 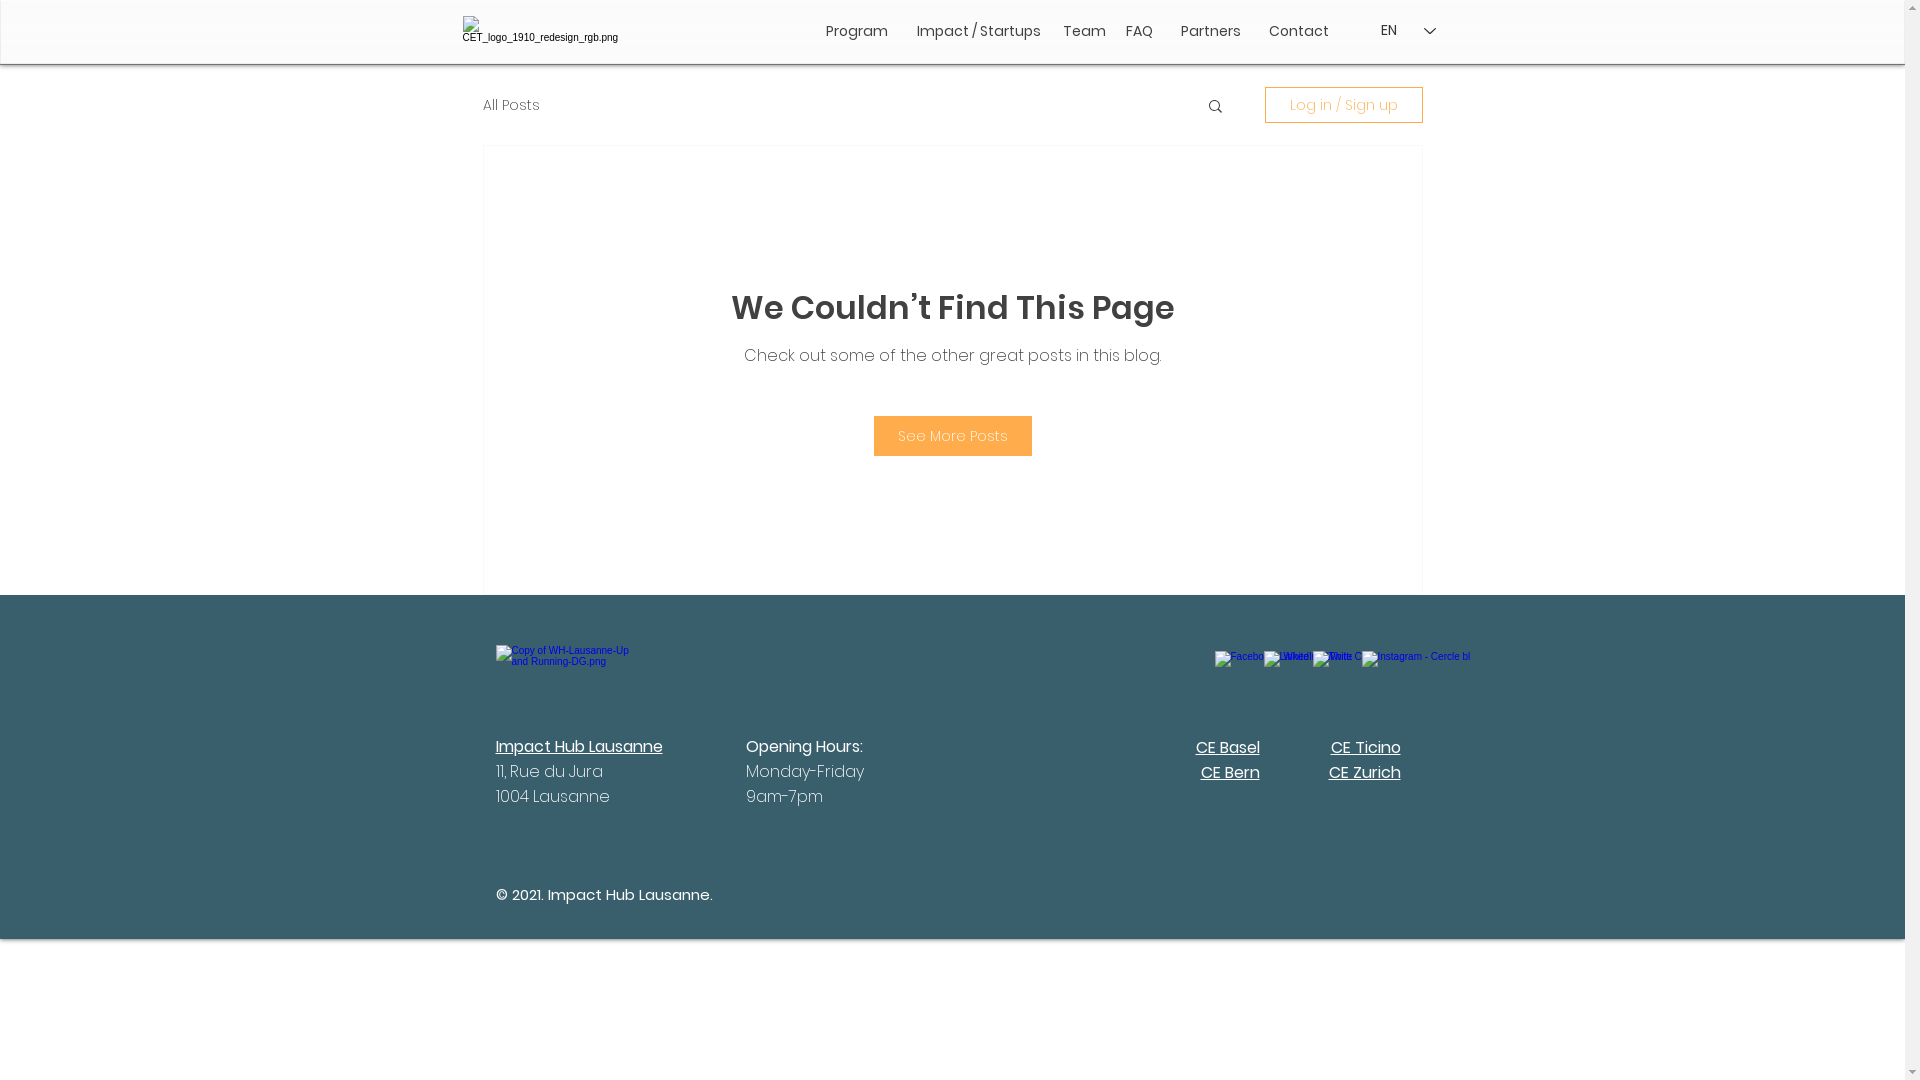 What do you see at coordinates (1343, 105) in the screenshot?
I see `Log in / Sign up` at bounding box center [1343, 105].